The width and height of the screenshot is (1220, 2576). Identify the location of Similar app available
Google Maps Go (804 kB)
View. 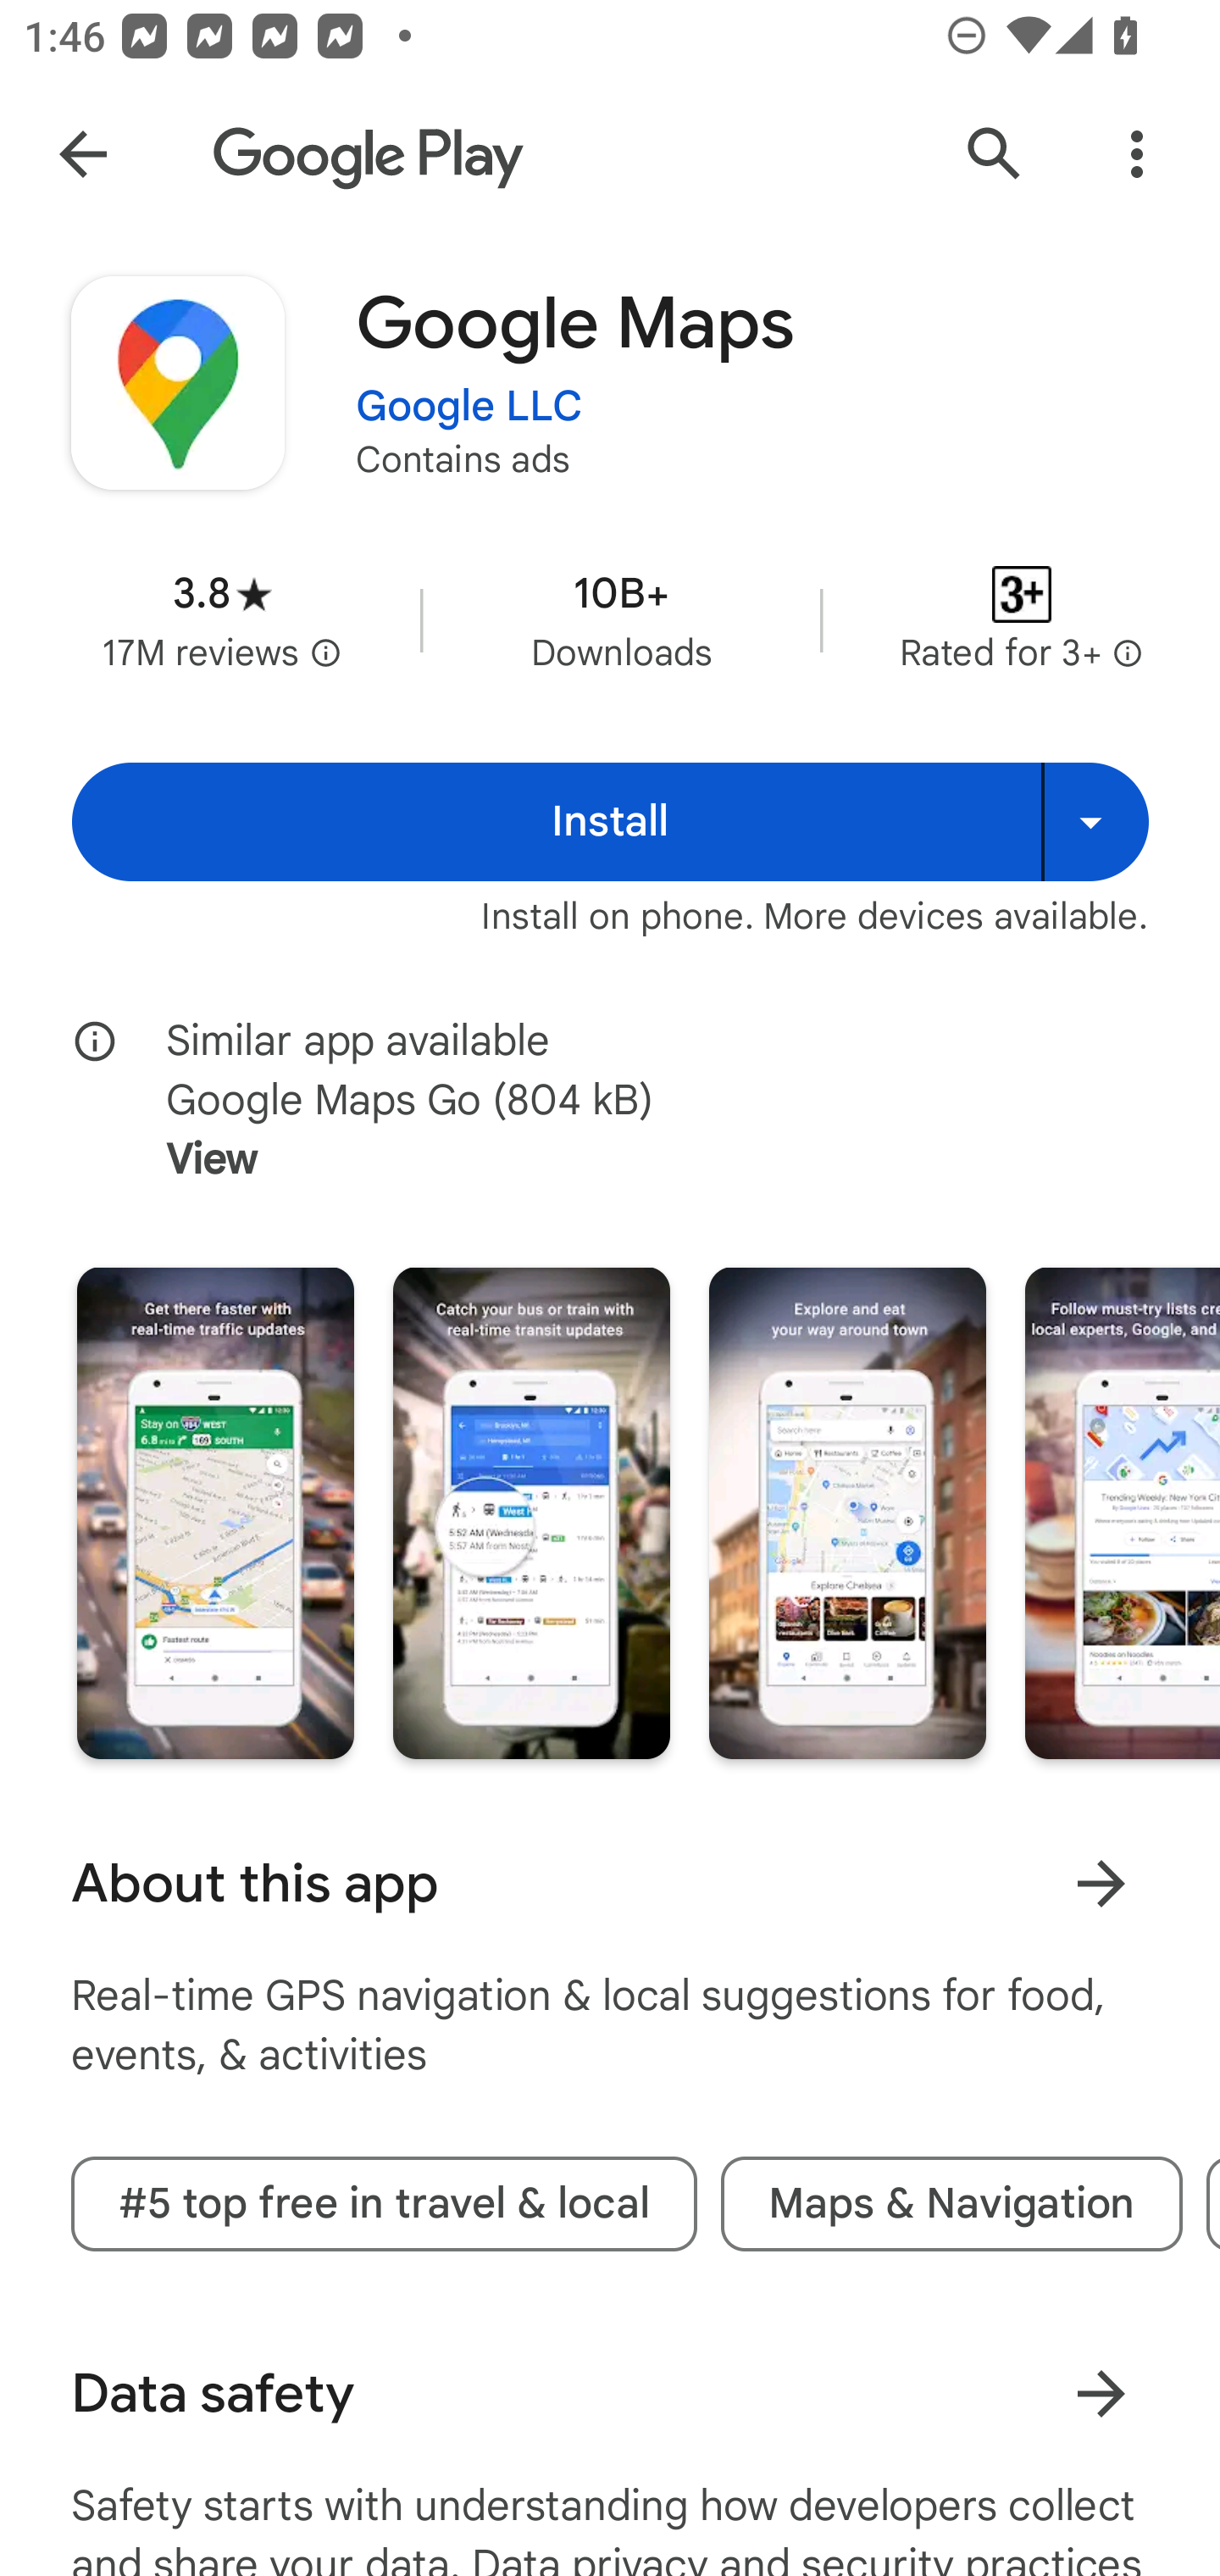
(634, 1101).